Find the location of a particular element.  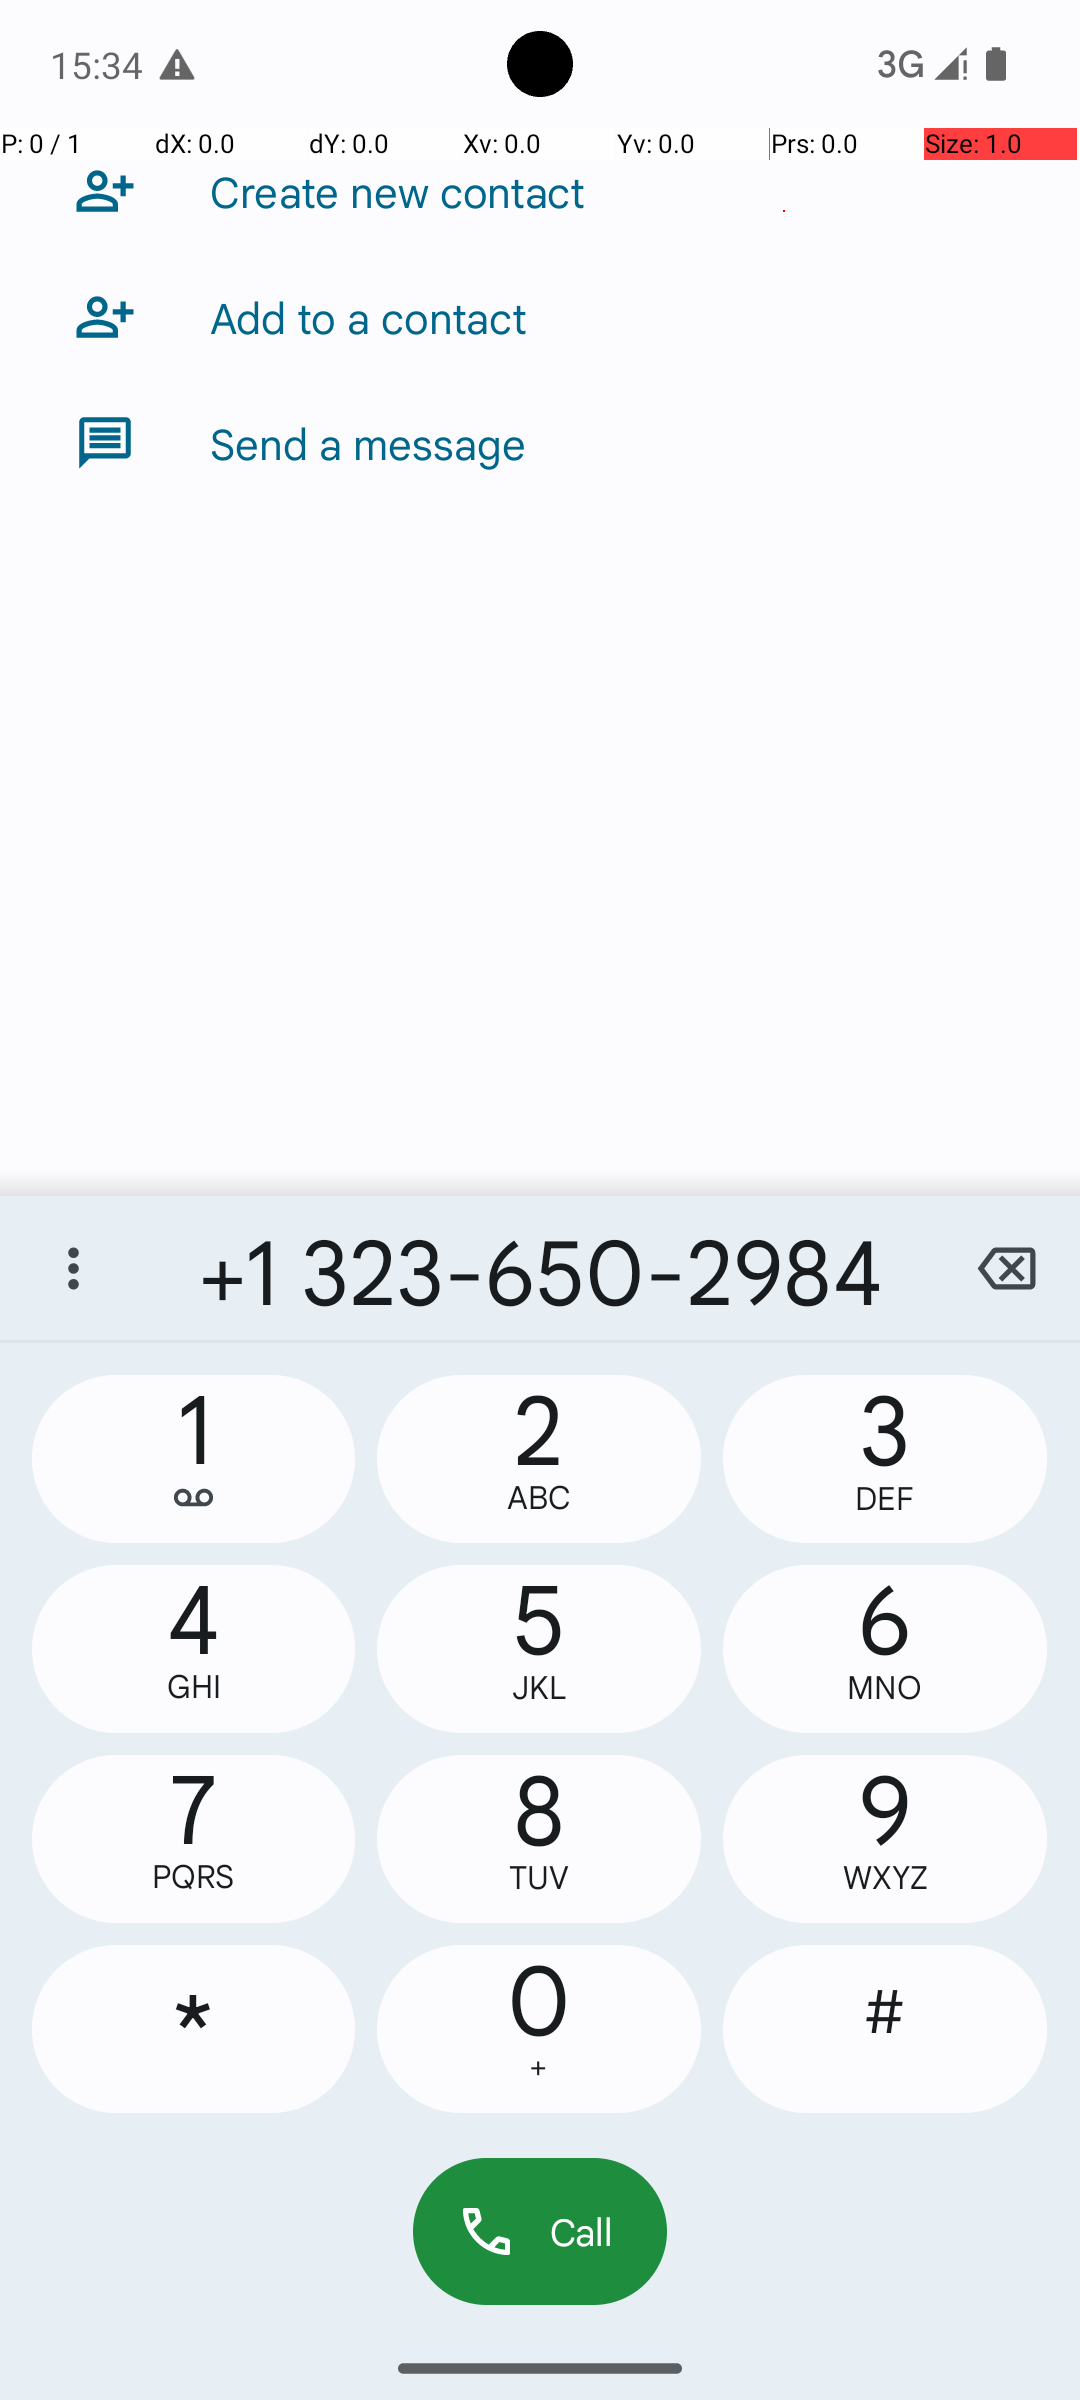

Send a message is located at coordinates (368, 443).